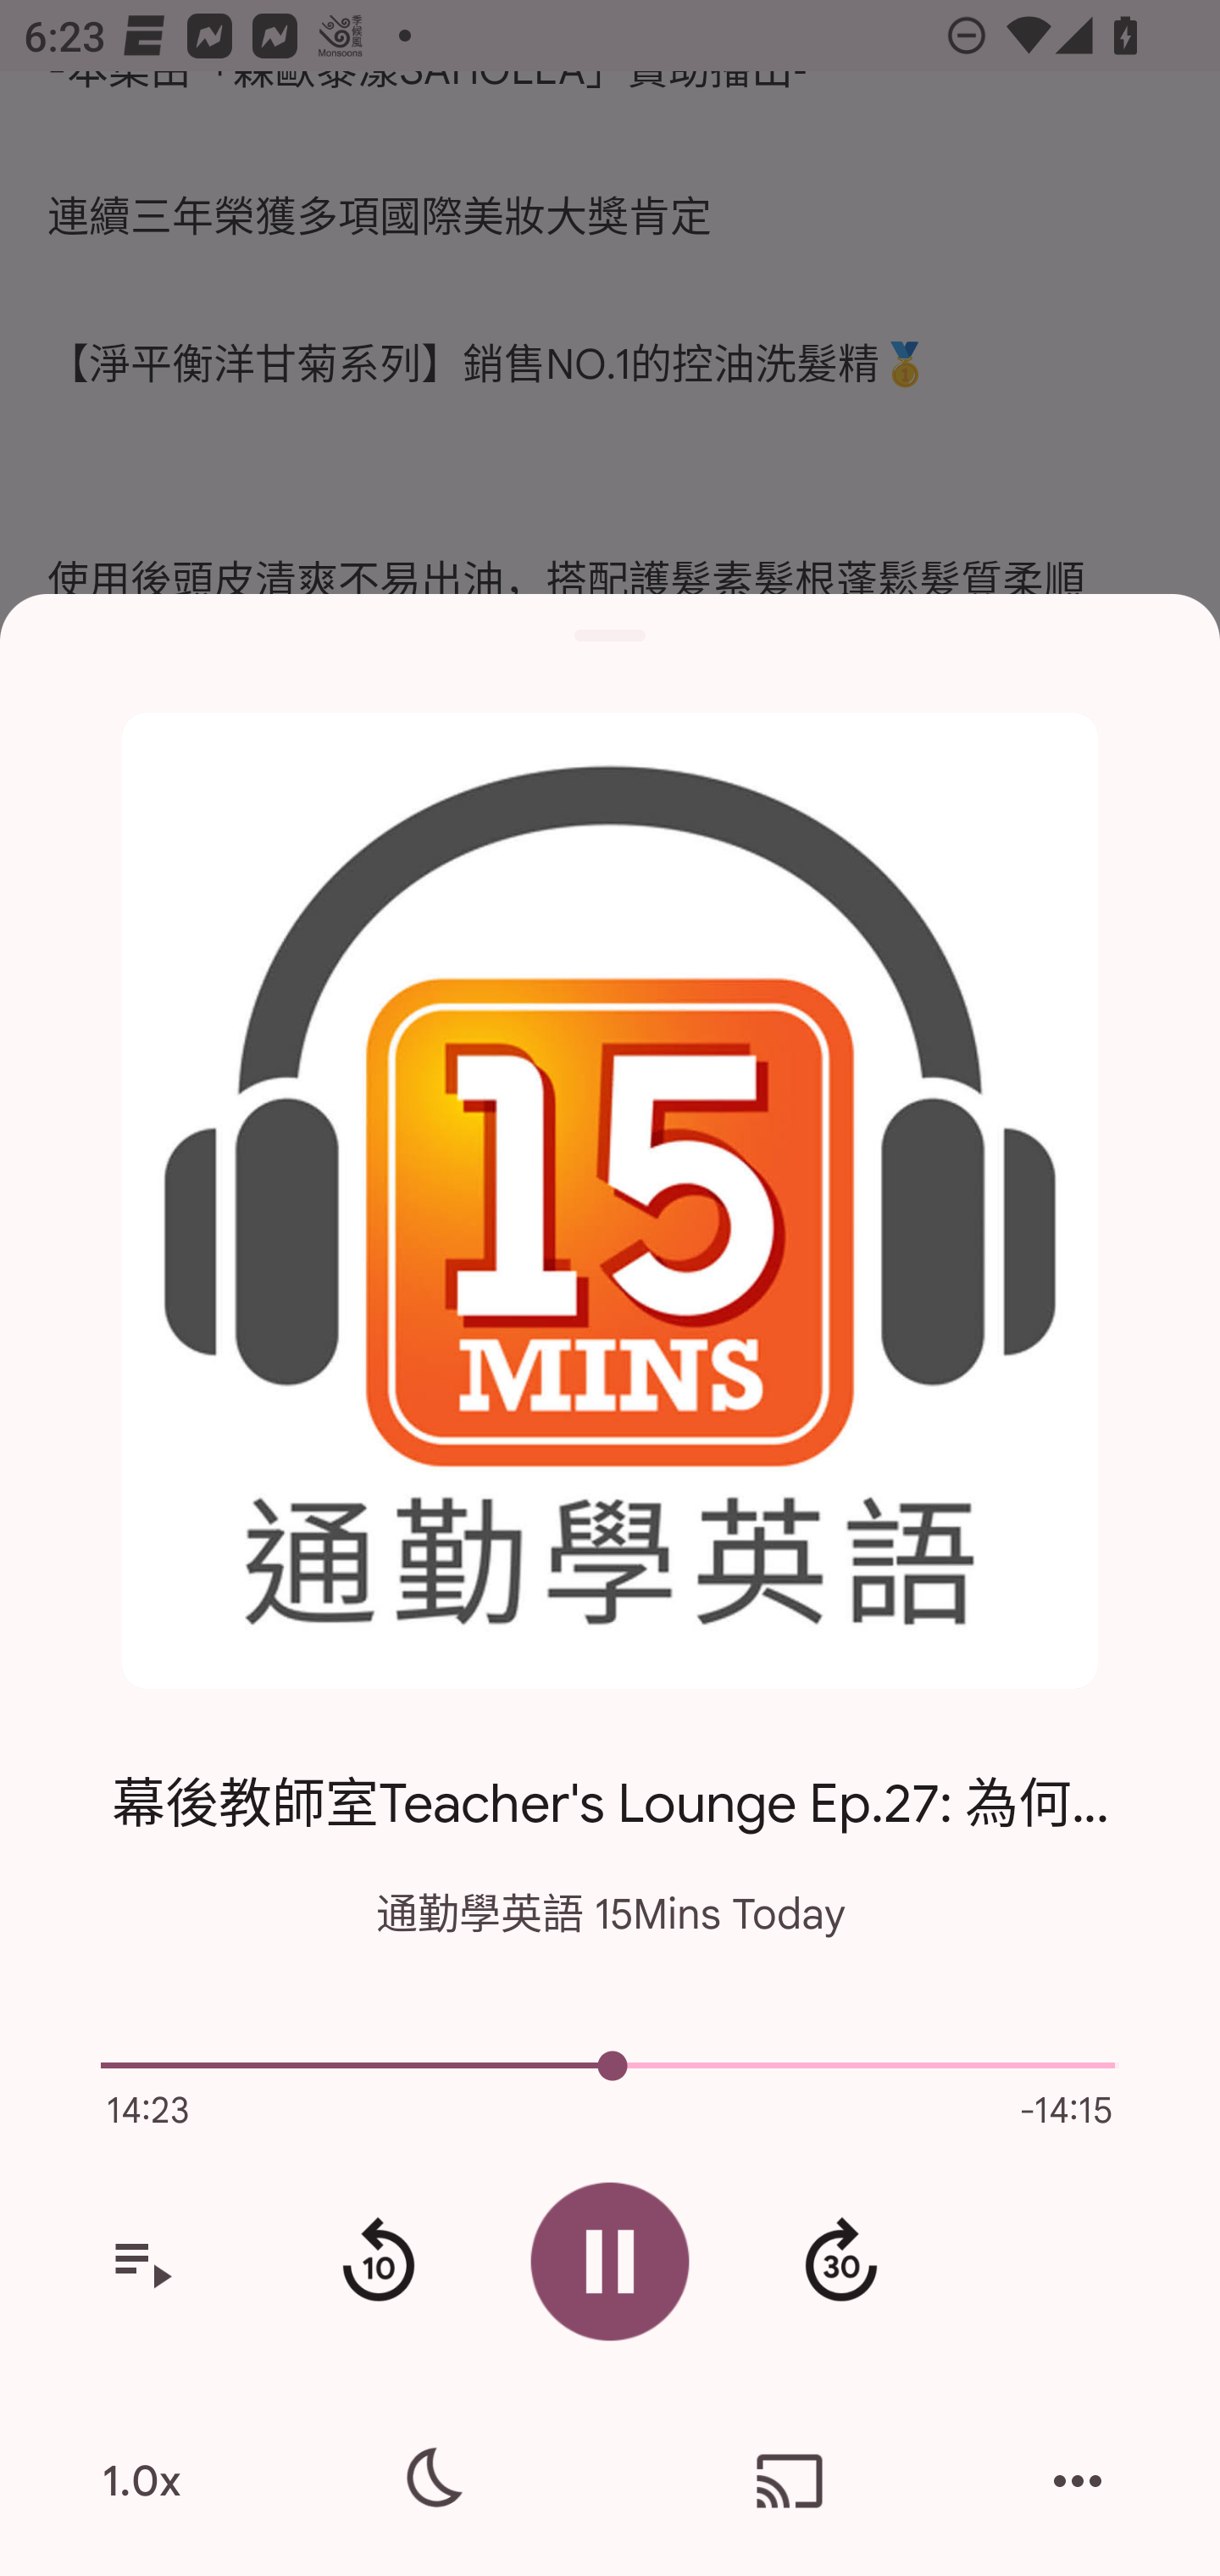 Image resolution: width=1220 pixels, height=2576 pixels. I want to click on Rewind 10 seconds, so click(378, 2262).